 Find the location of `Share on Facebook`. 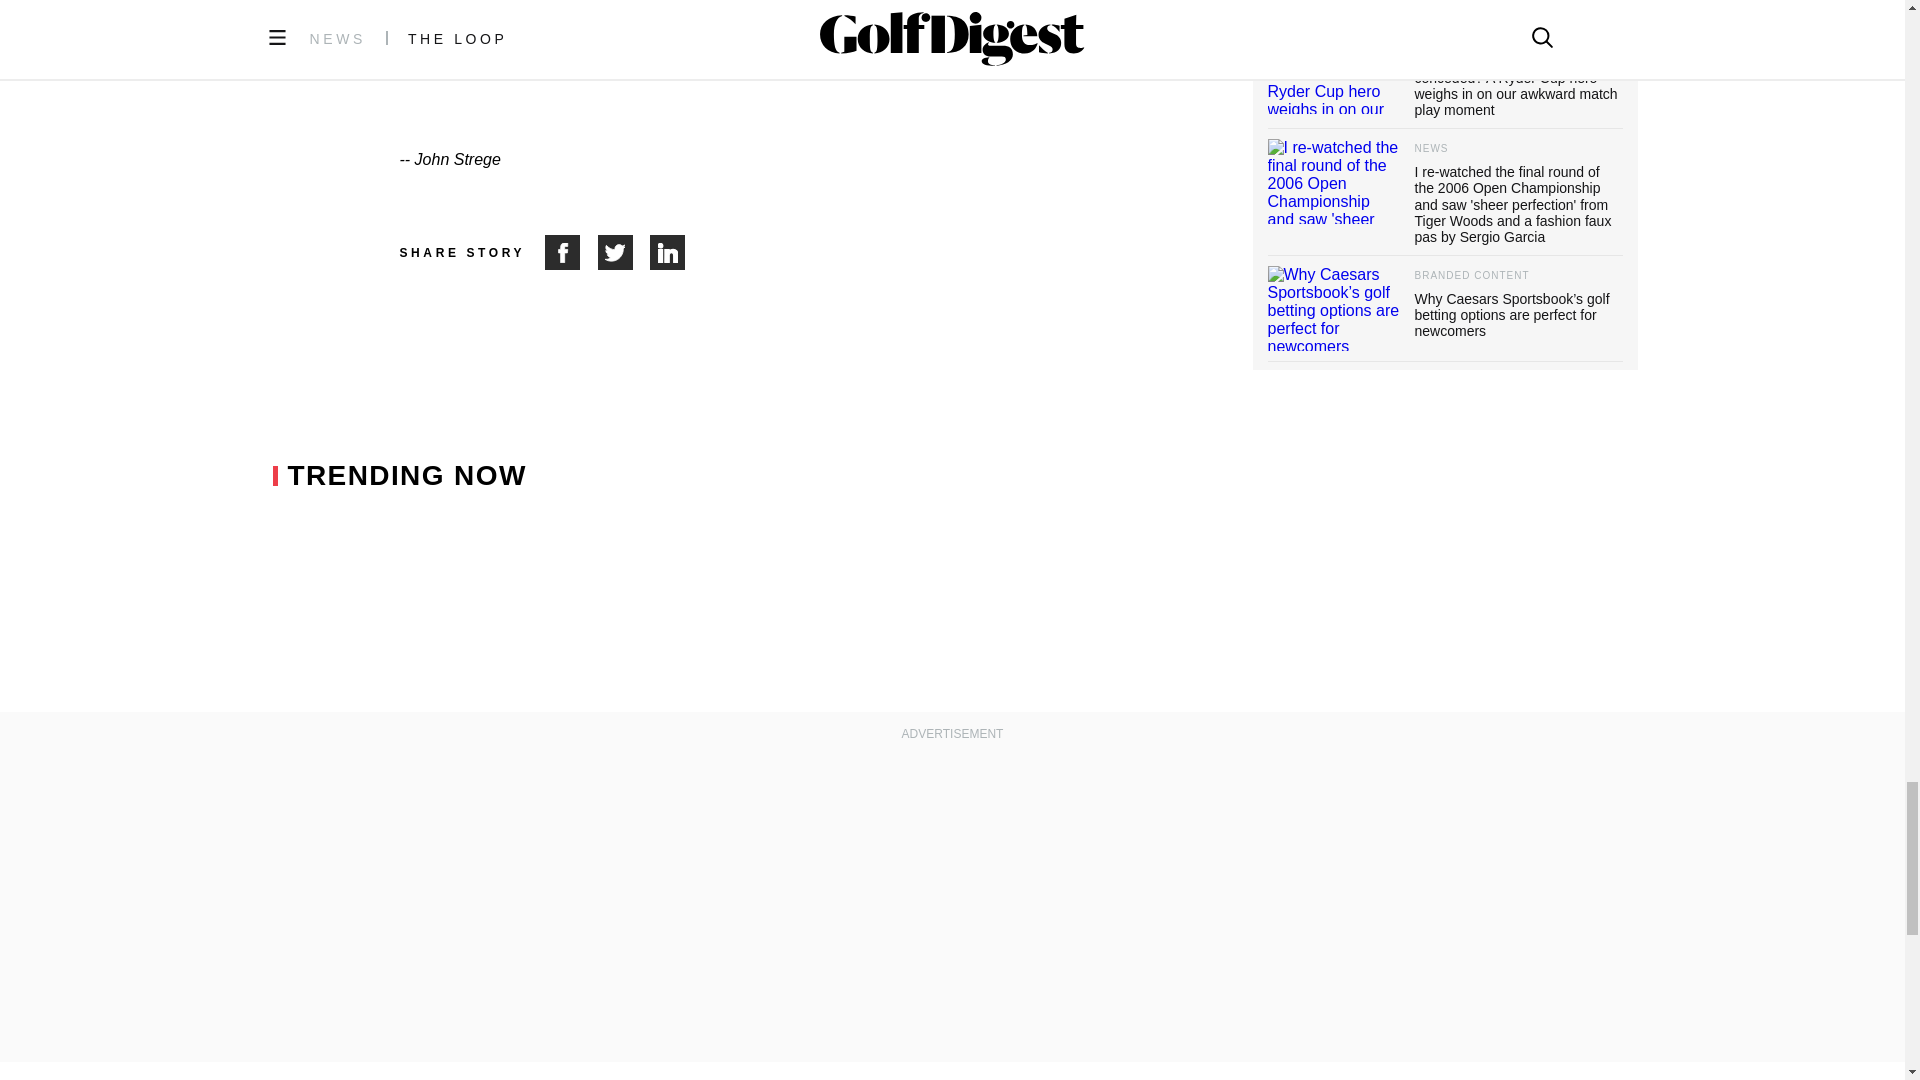

Share on Facebook is located at coordinates (571, 252).